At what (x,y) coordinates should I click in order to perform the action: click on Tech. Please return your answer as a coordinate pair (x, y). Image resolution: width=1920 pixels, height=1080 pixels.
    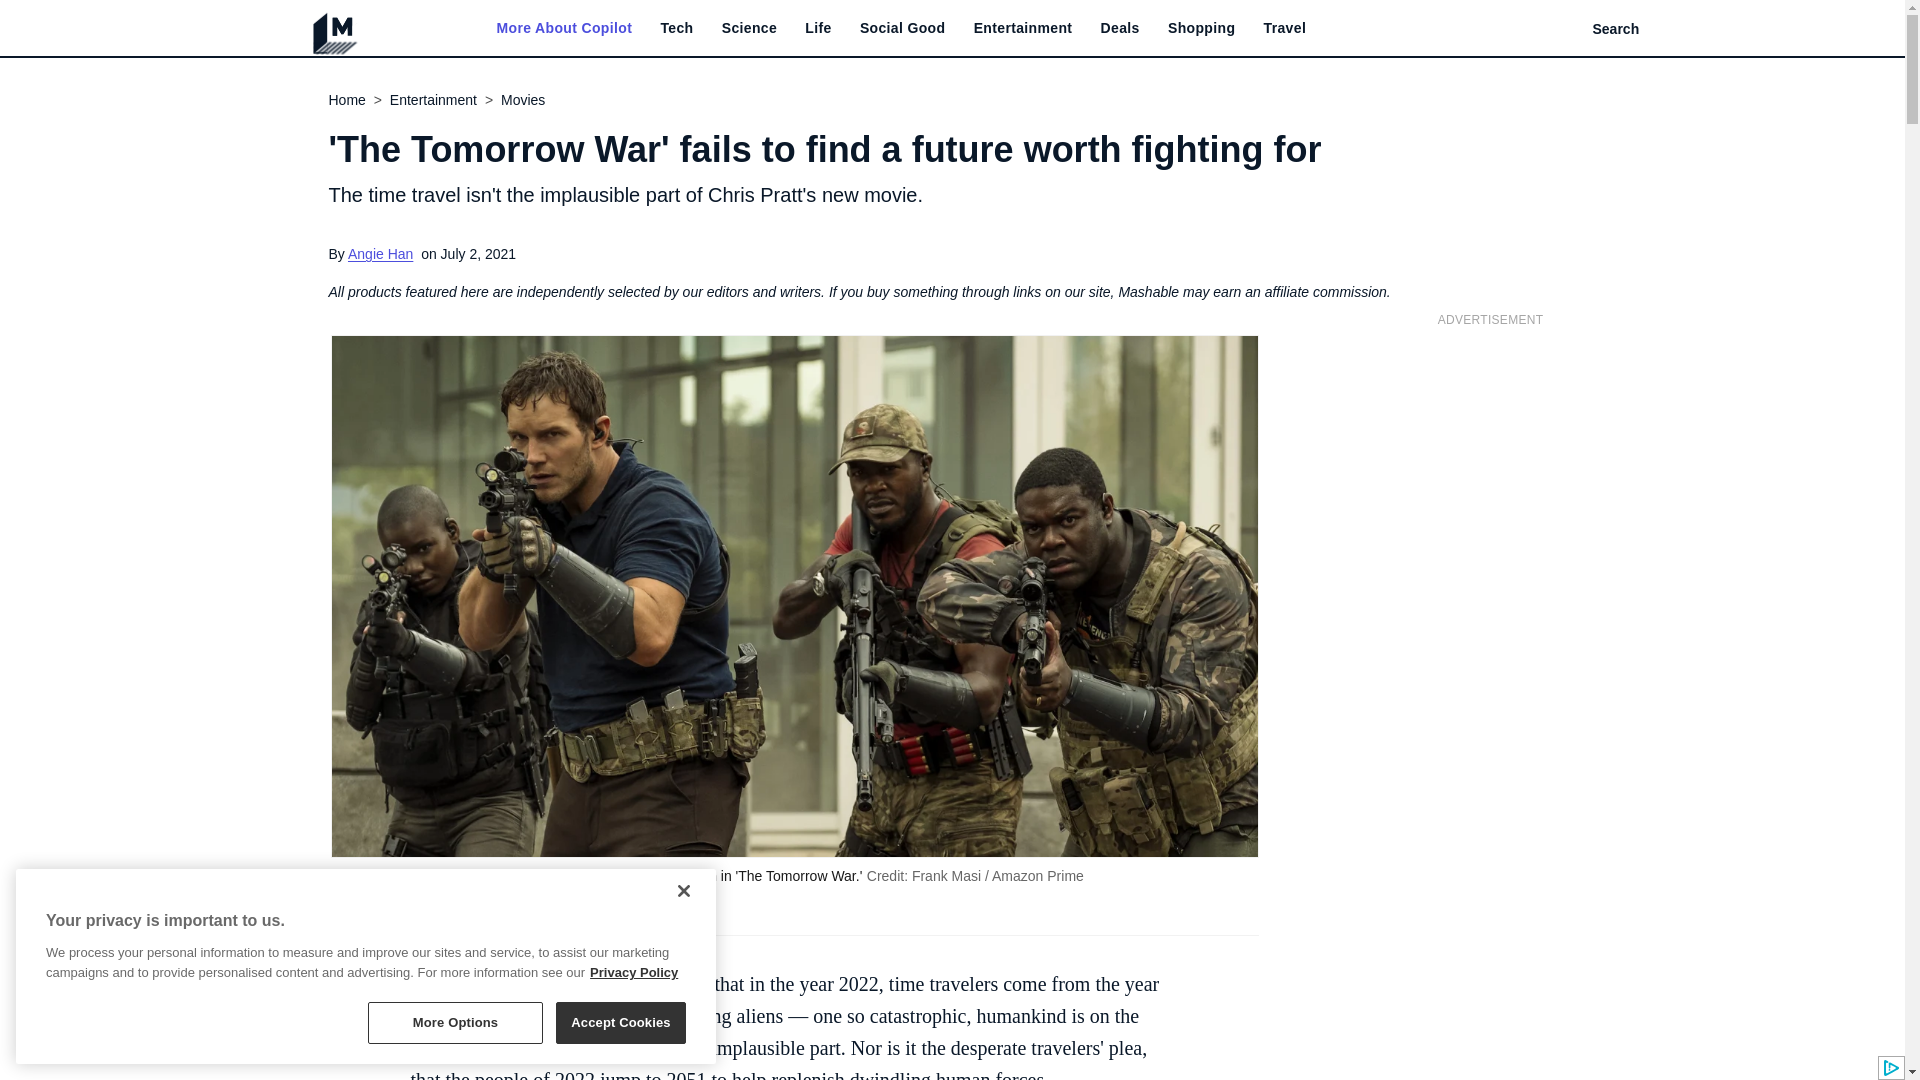
    Looking at the image, I should click on (676, 28).